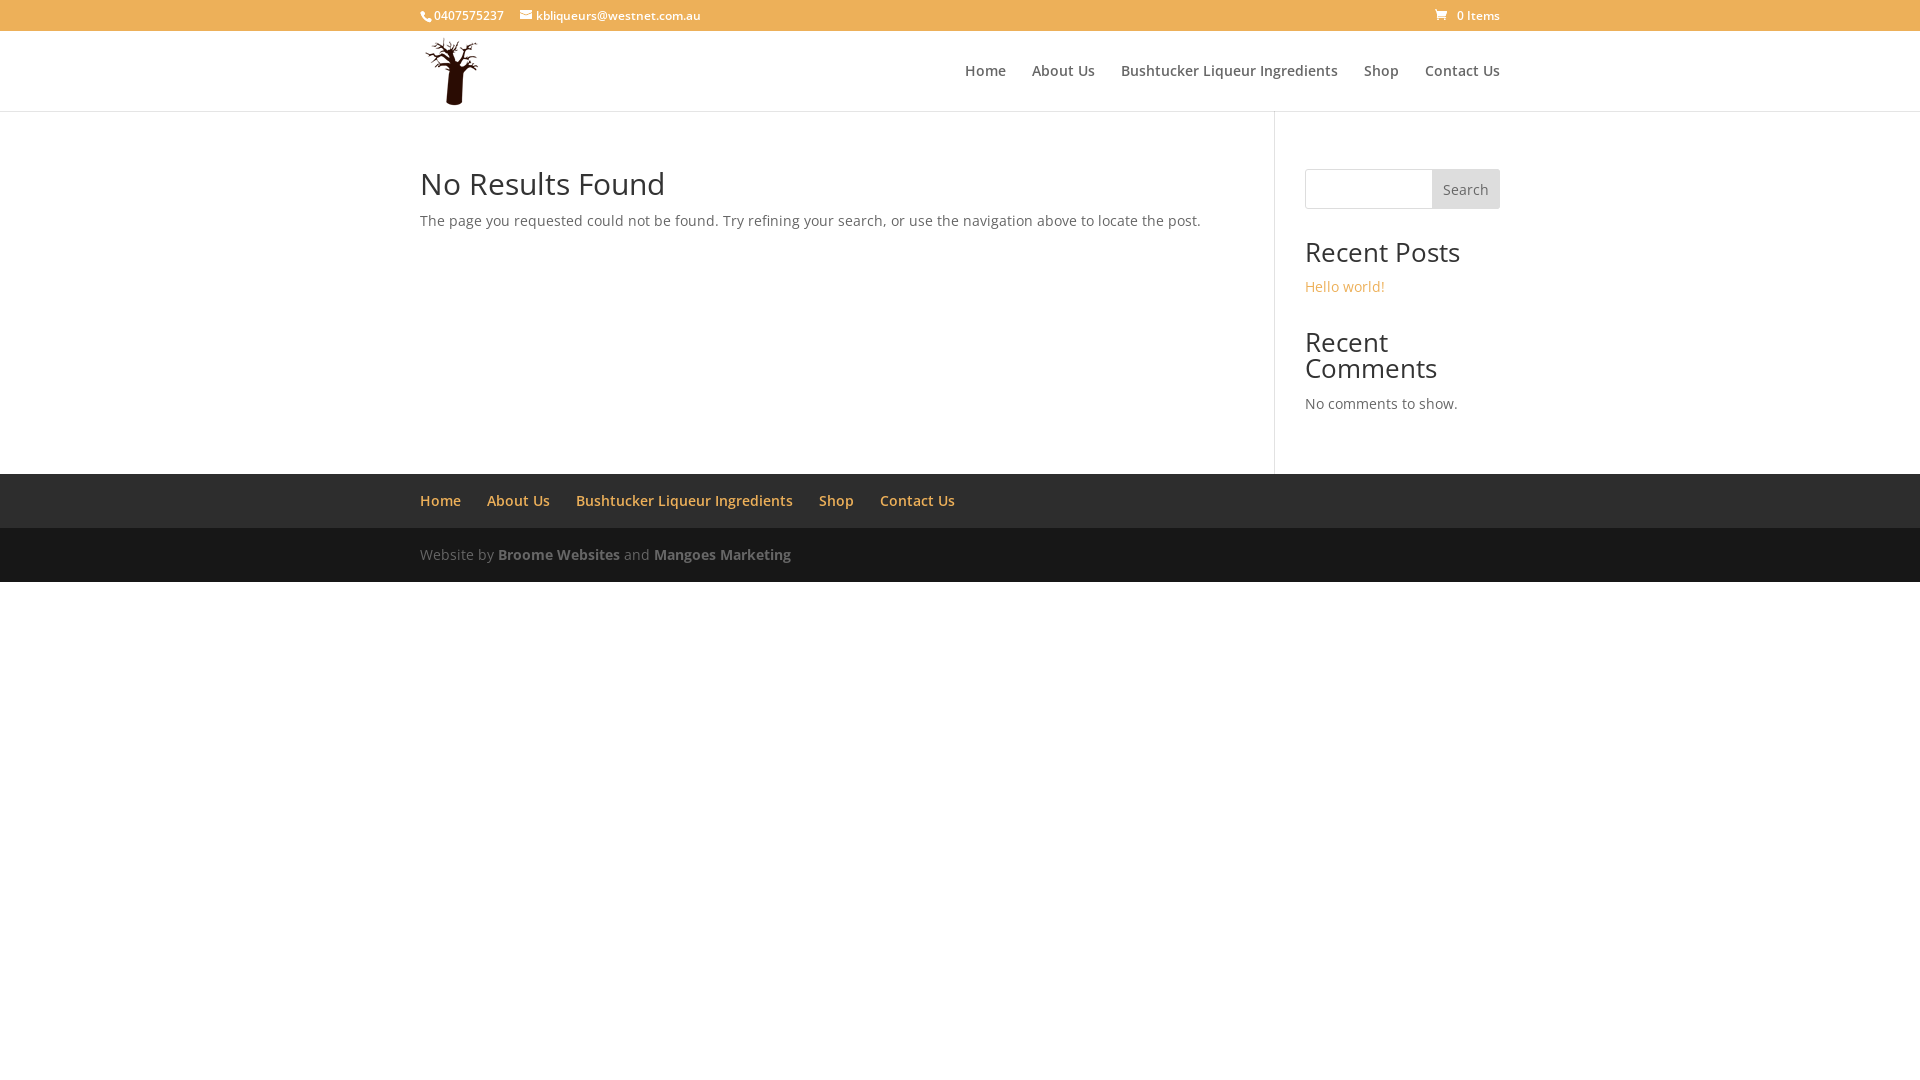 This screenshot has width=1920, height=1080. I want to click on Contact Us, so click(918, 500).